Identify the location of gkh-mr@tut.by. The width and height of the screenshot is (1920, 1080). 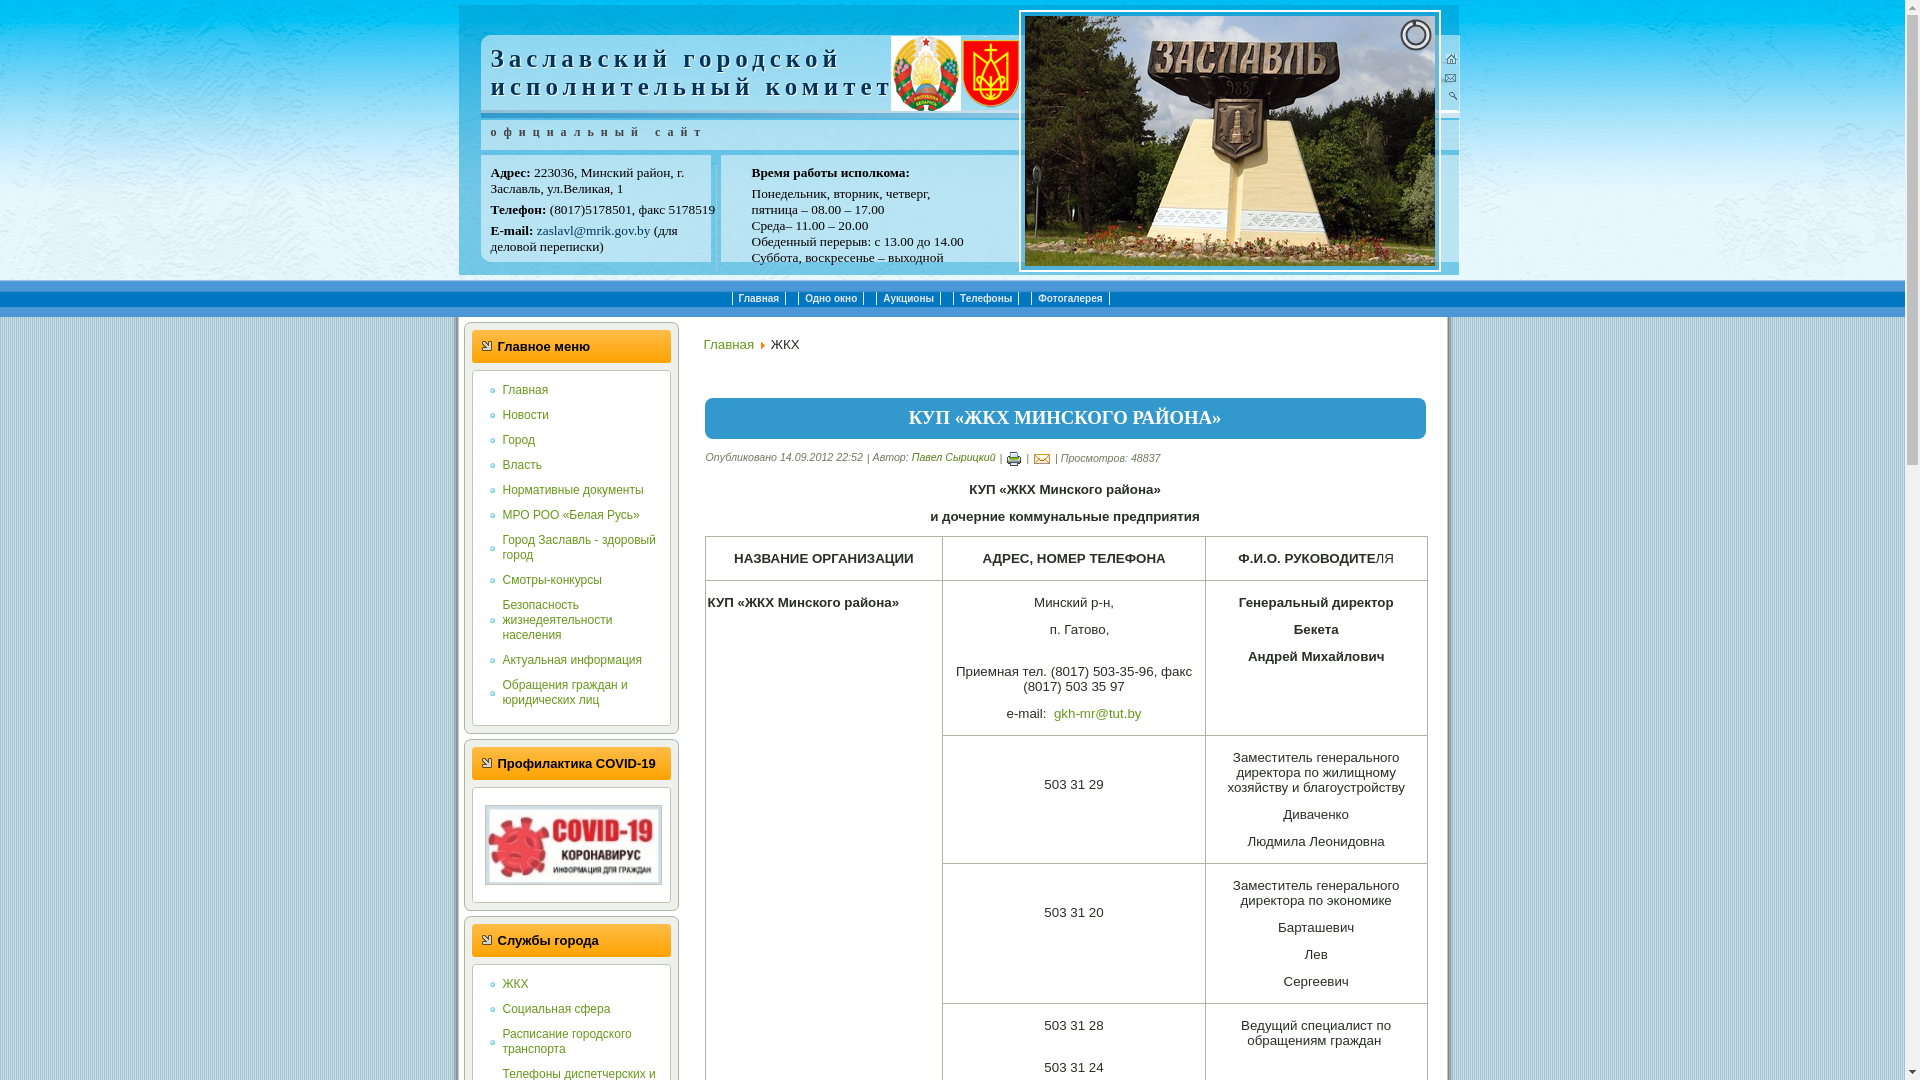
(1098, 714).